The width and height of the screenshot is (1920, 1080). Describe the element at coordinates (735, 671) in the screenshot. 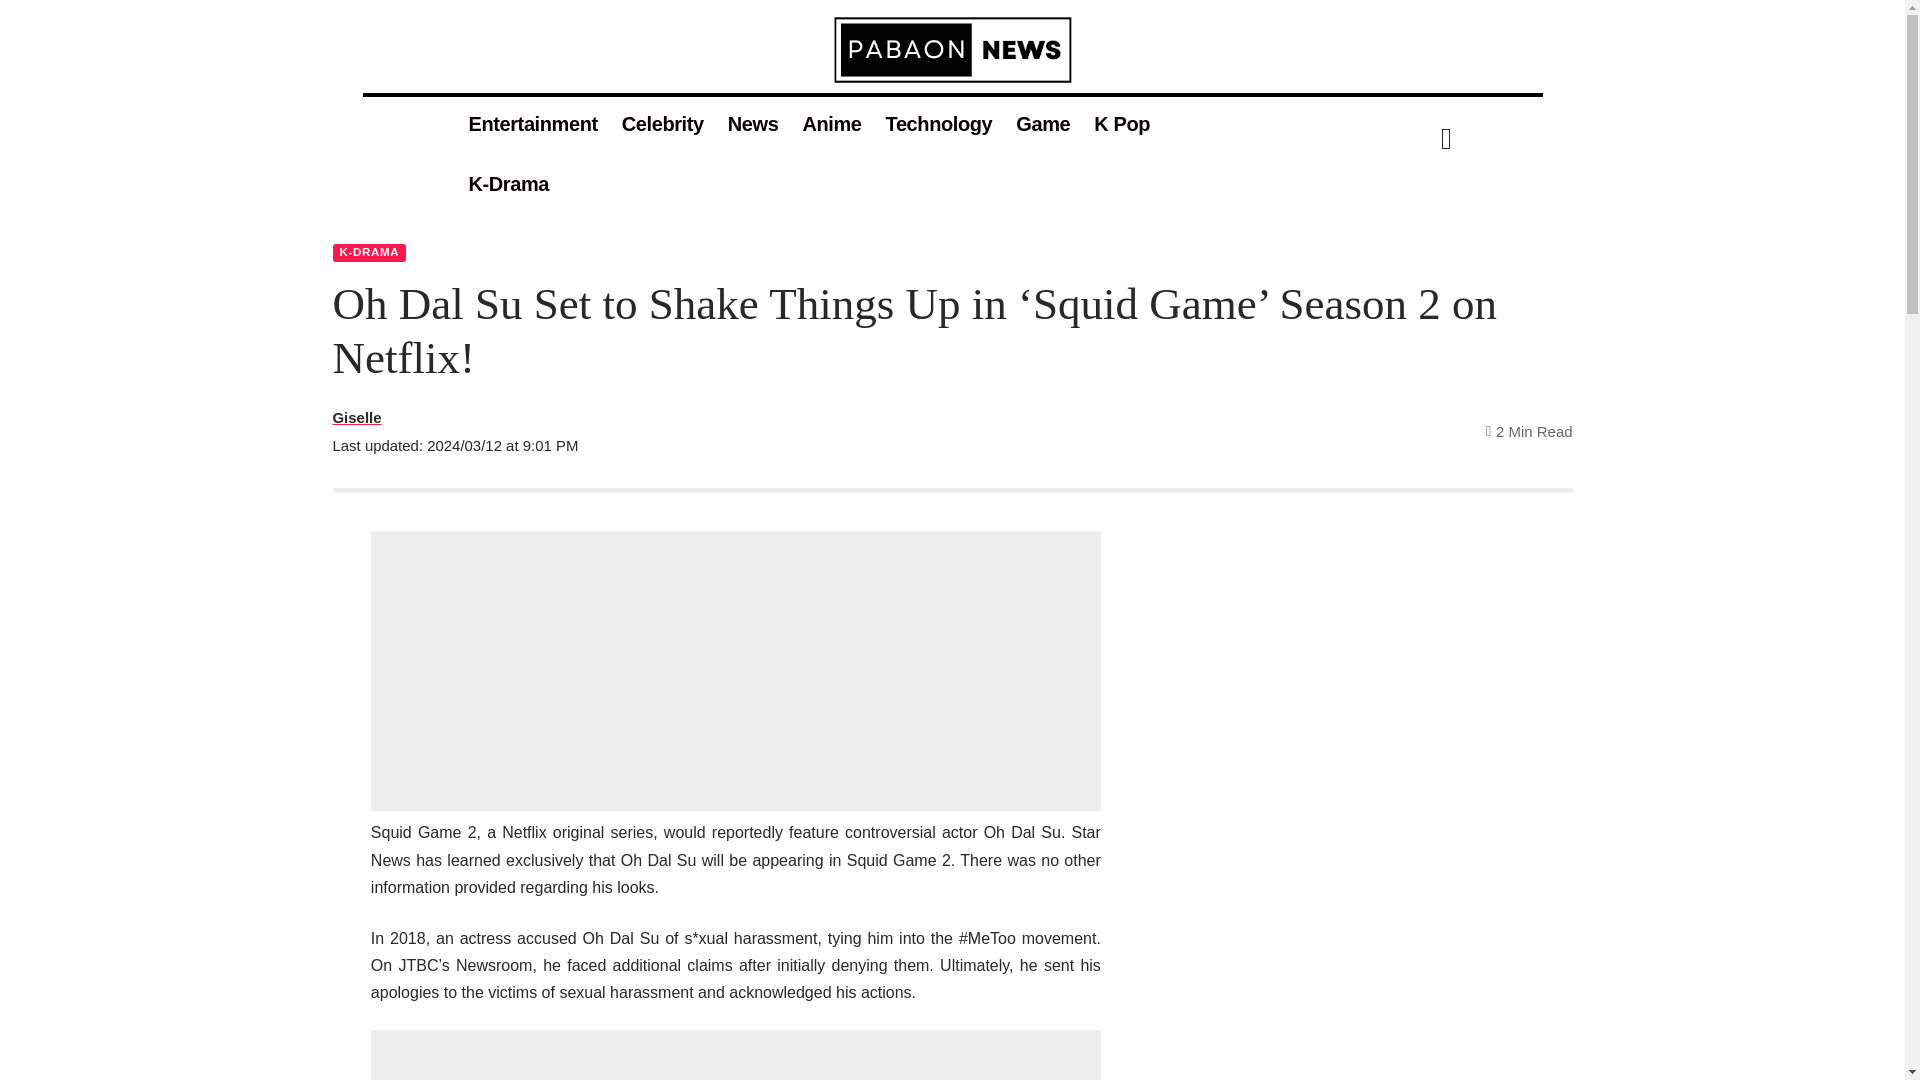

I see `Advertisement` at that location.